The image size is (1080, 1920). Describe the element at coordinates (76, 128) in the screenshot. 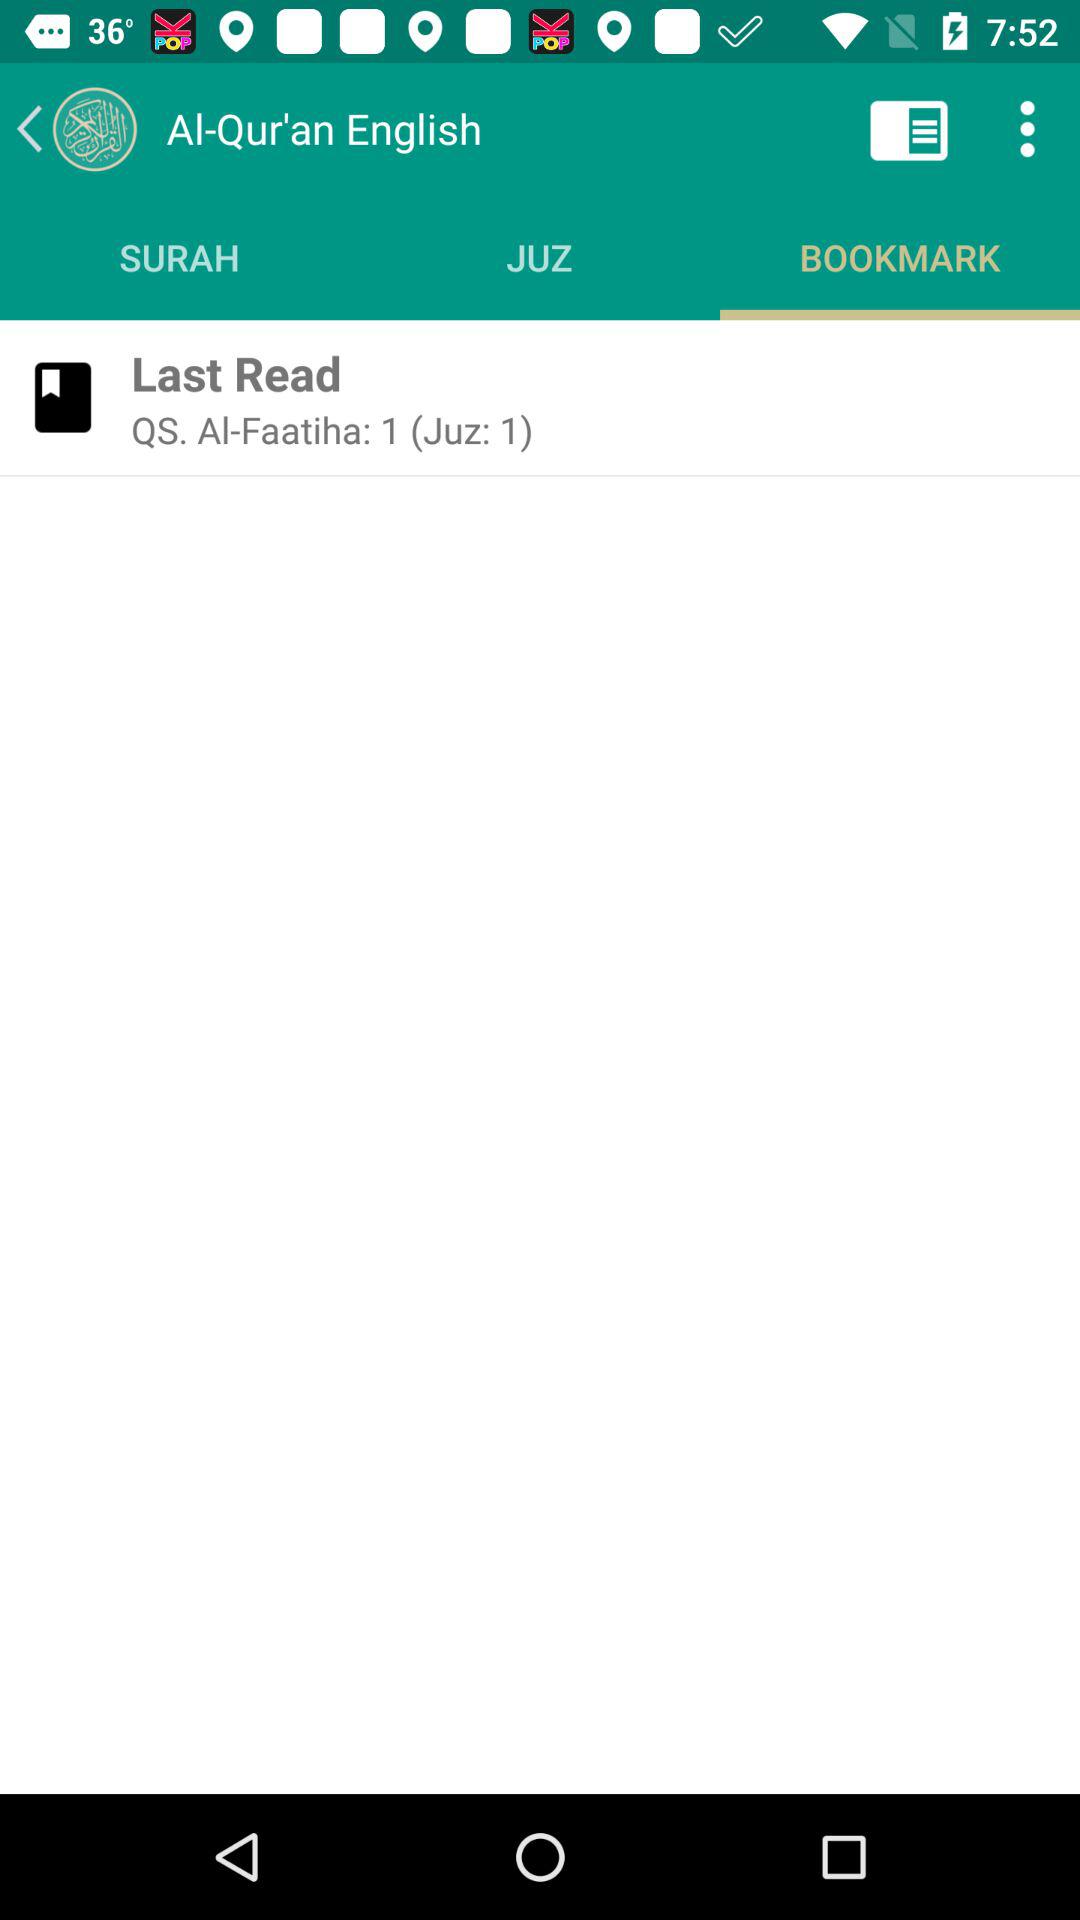

I see `turn off the icon above the surah icon` at that location.